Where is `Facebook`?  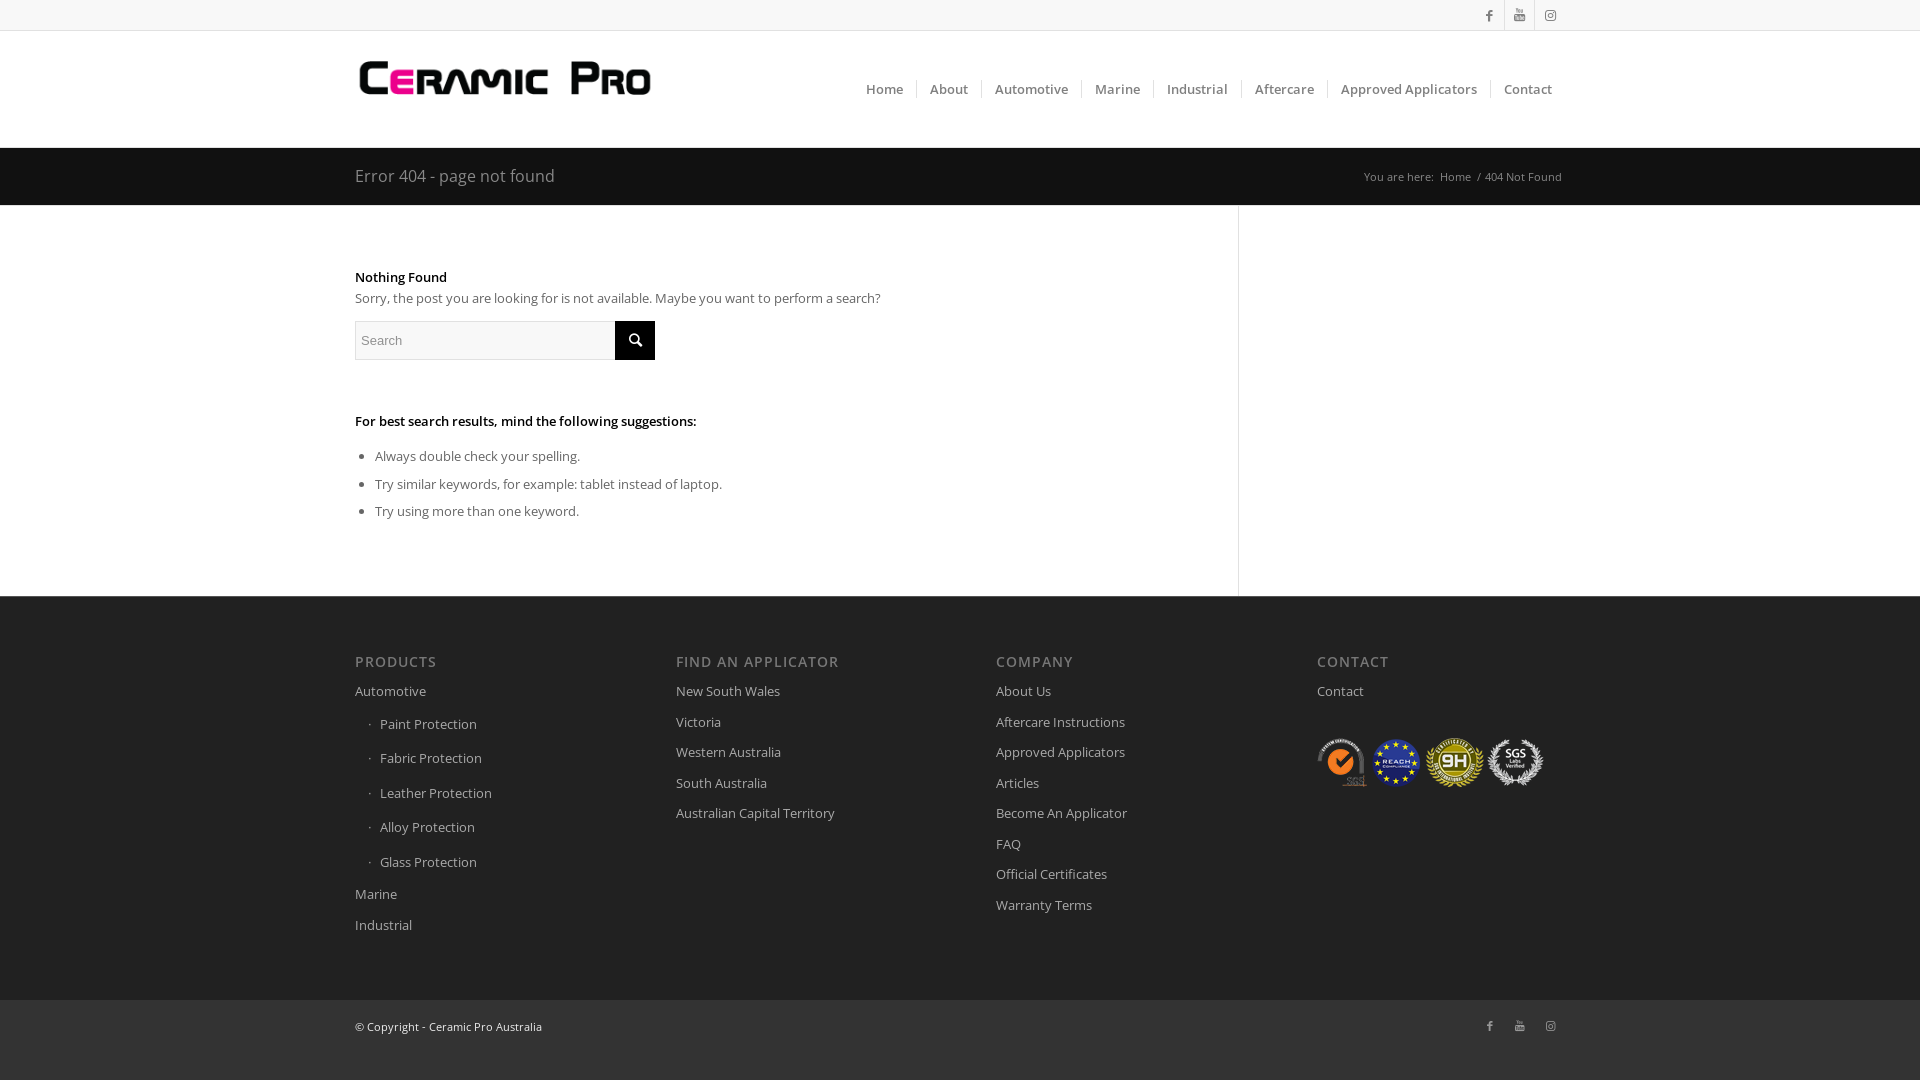 Facebook is located at coordinates (1490, 1026).